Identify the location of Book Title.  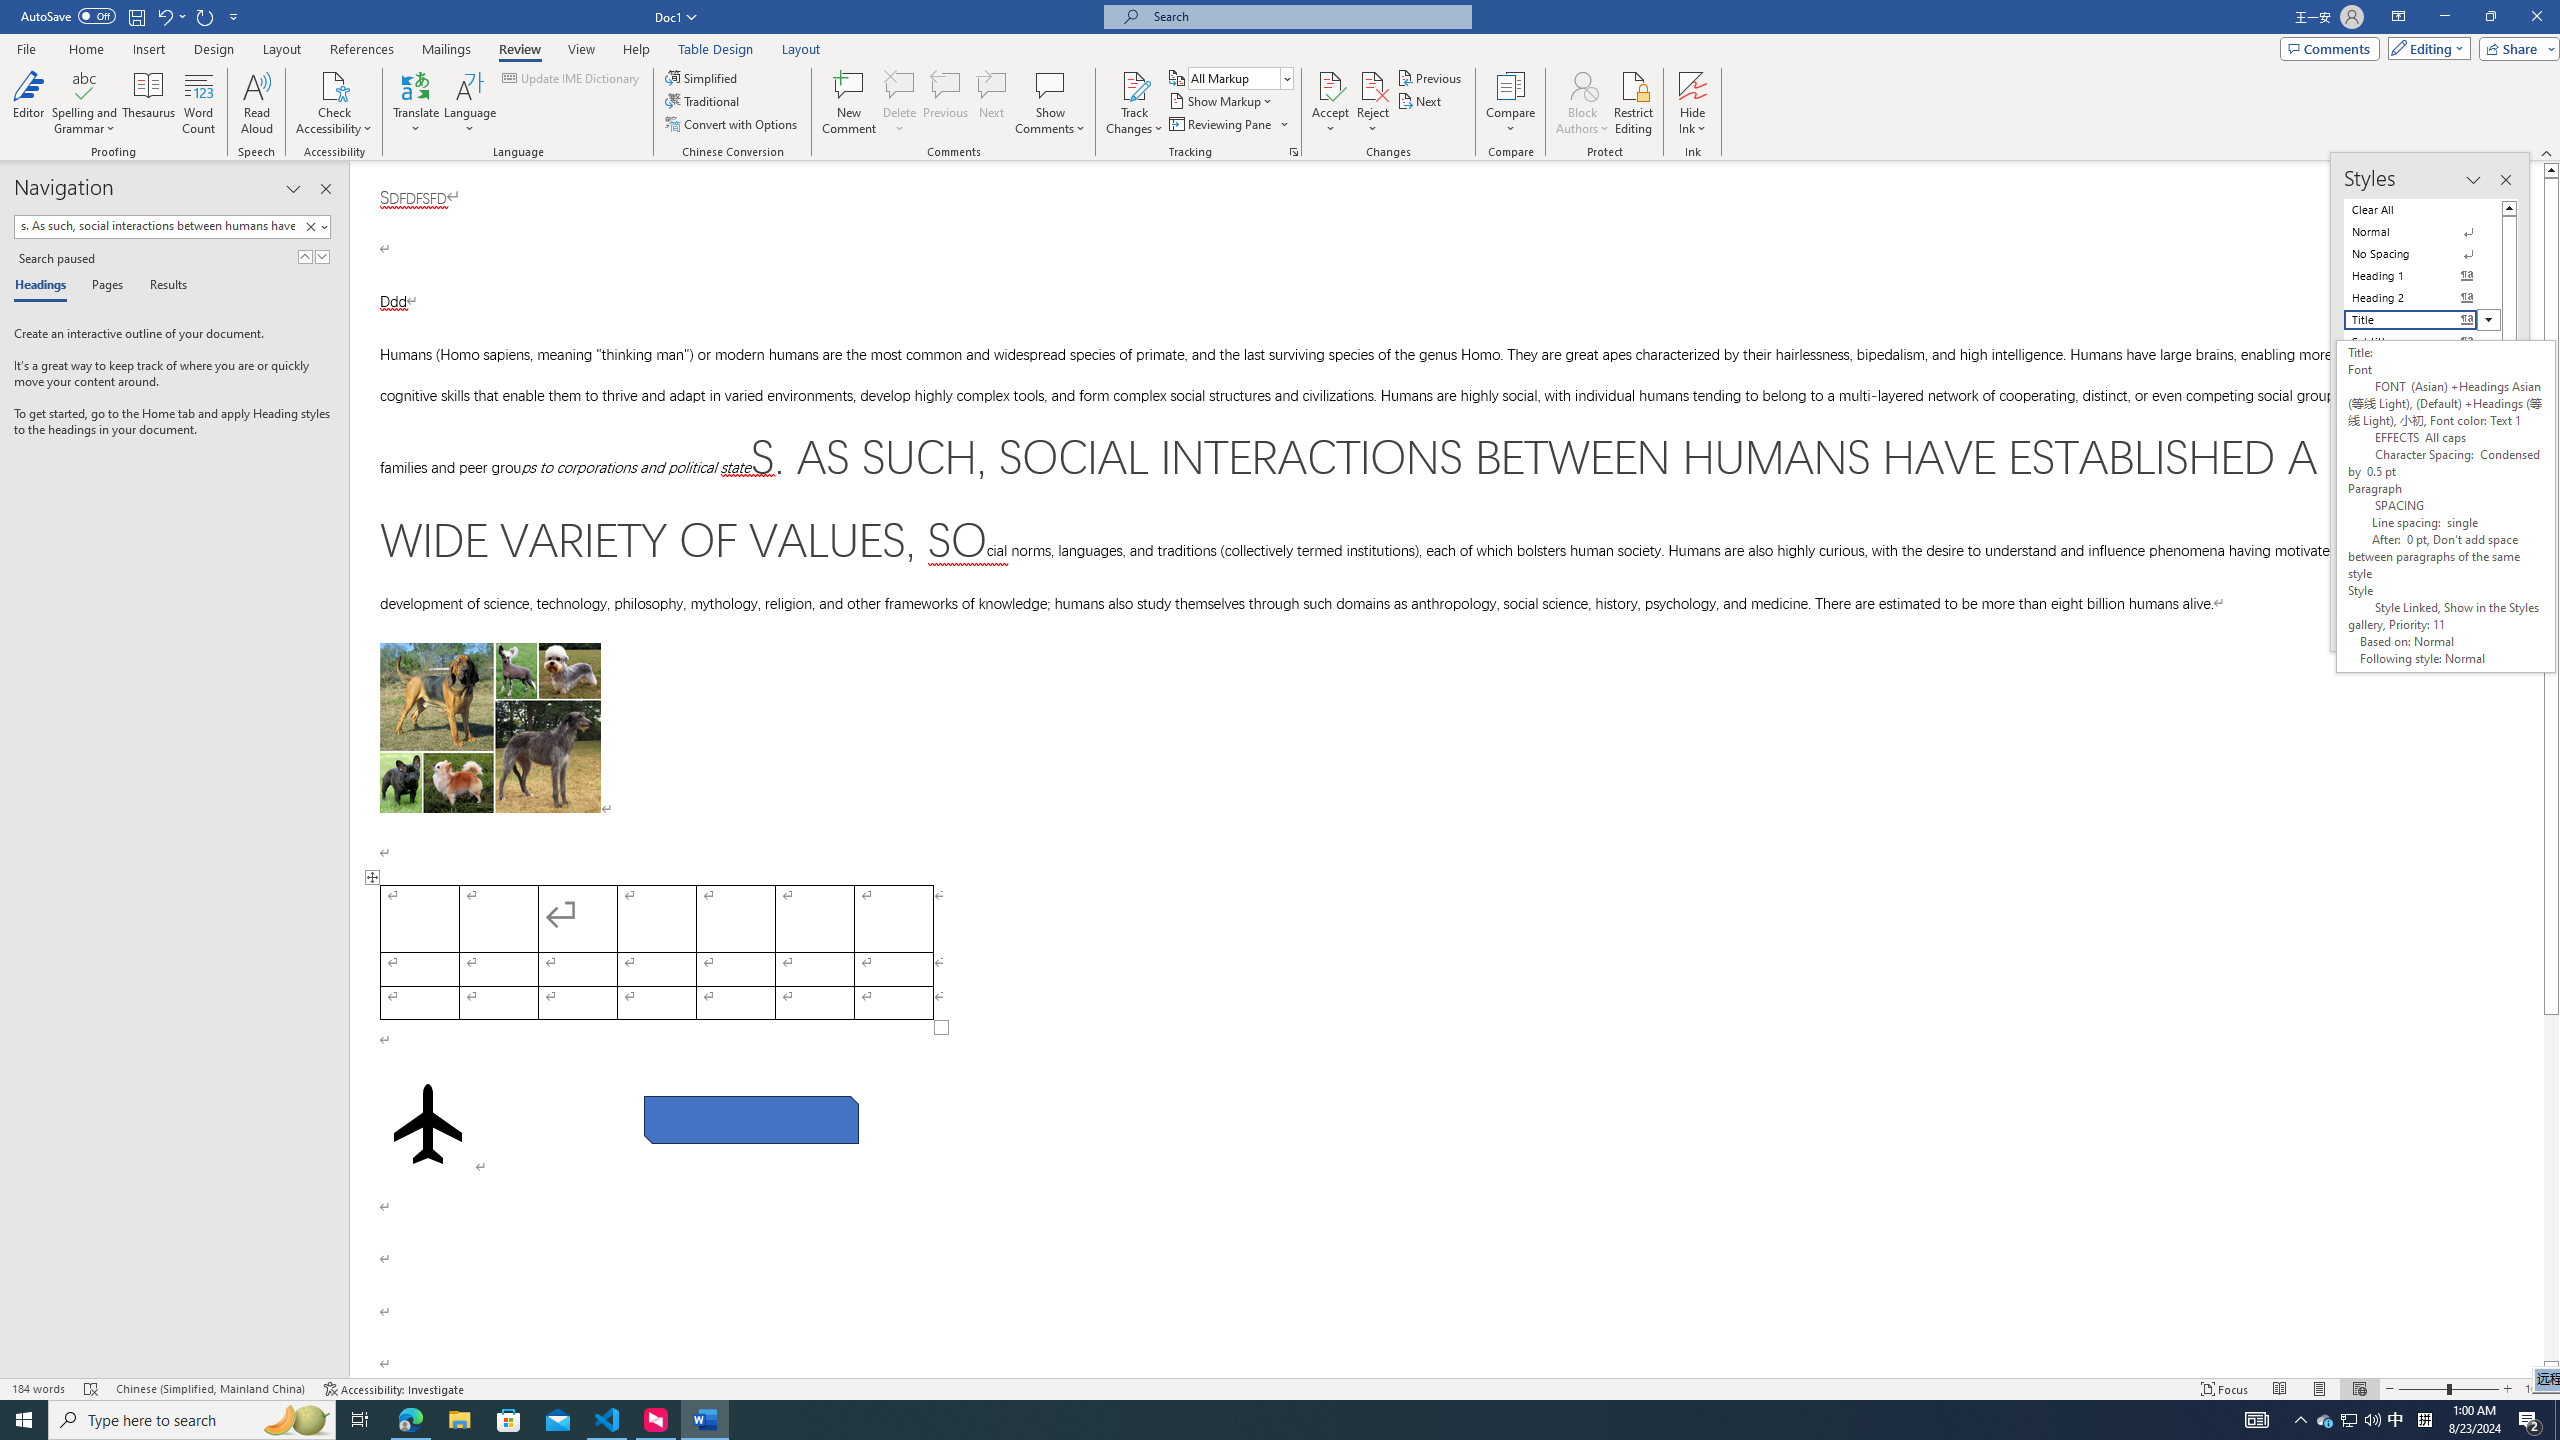
(2422, 540).